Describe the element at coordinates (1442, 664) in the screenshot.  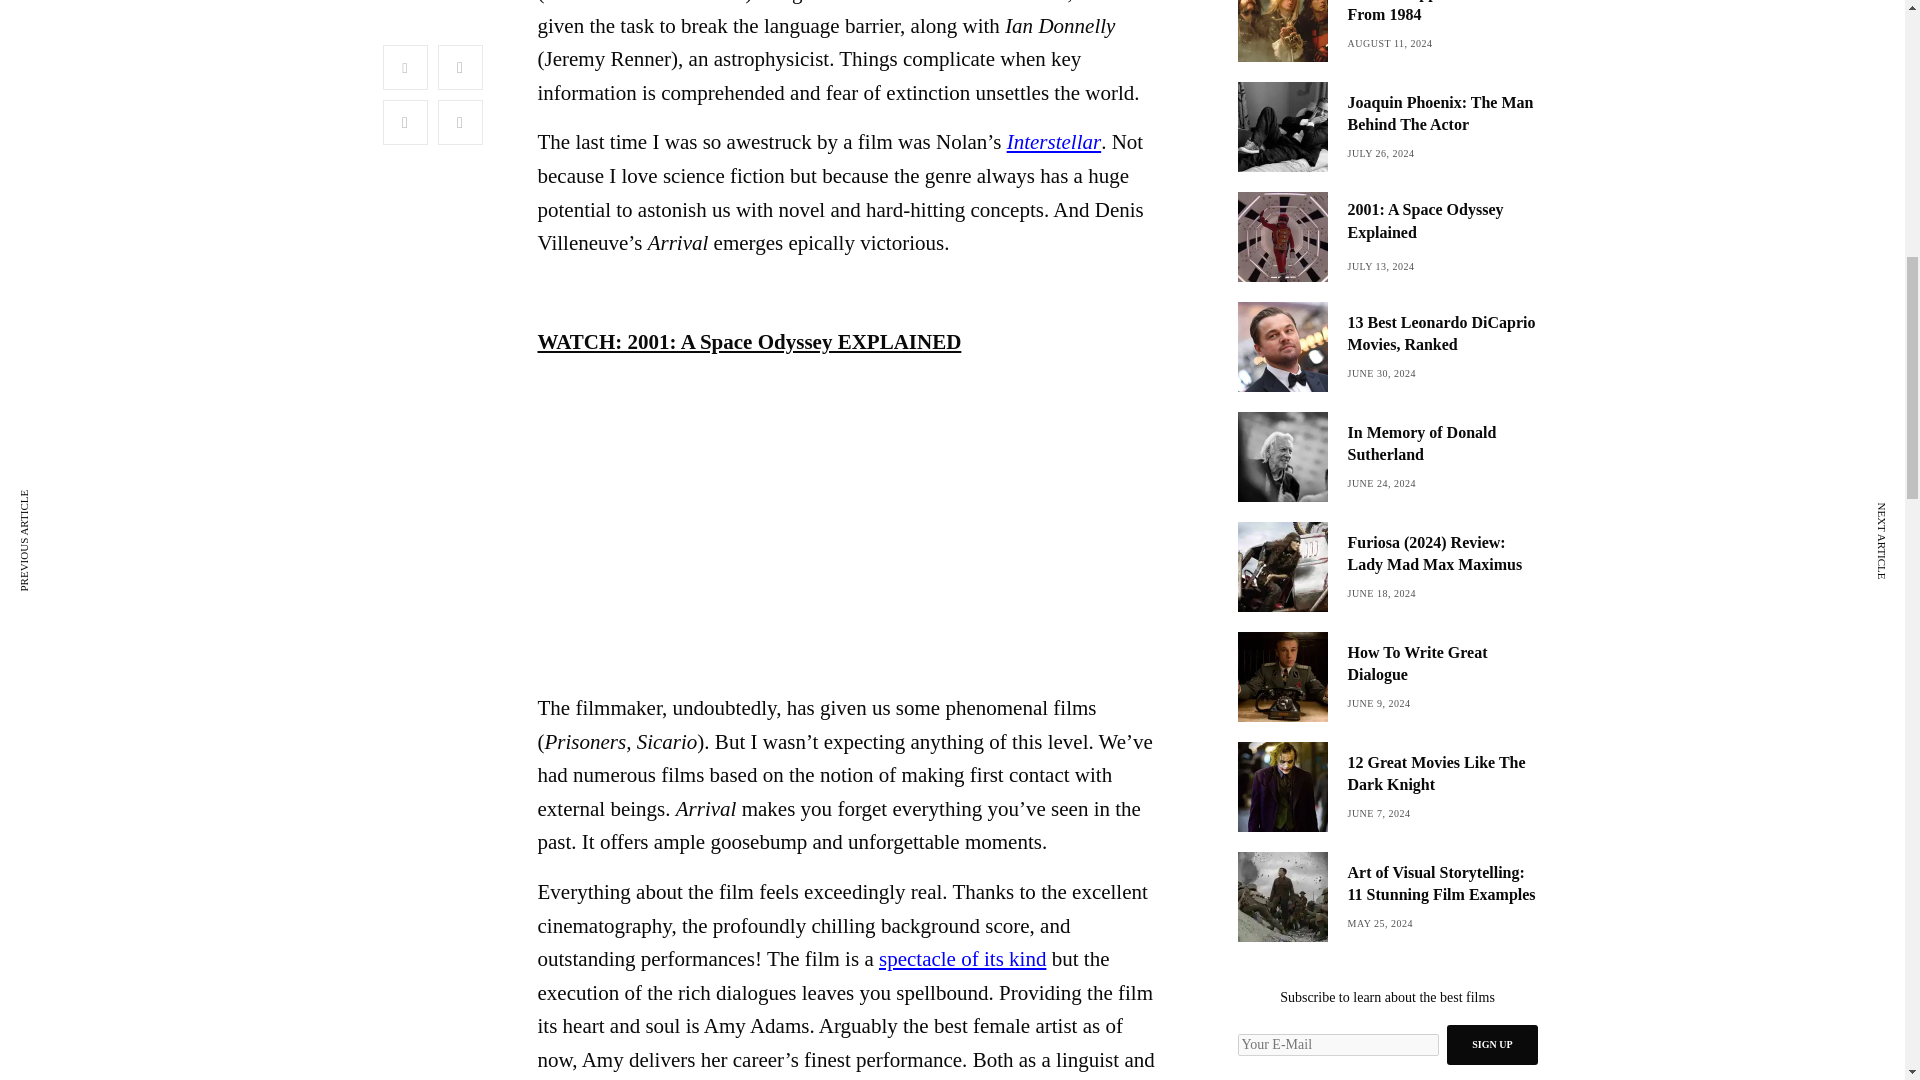
I see `How To Write Great Dialogue` at that location.